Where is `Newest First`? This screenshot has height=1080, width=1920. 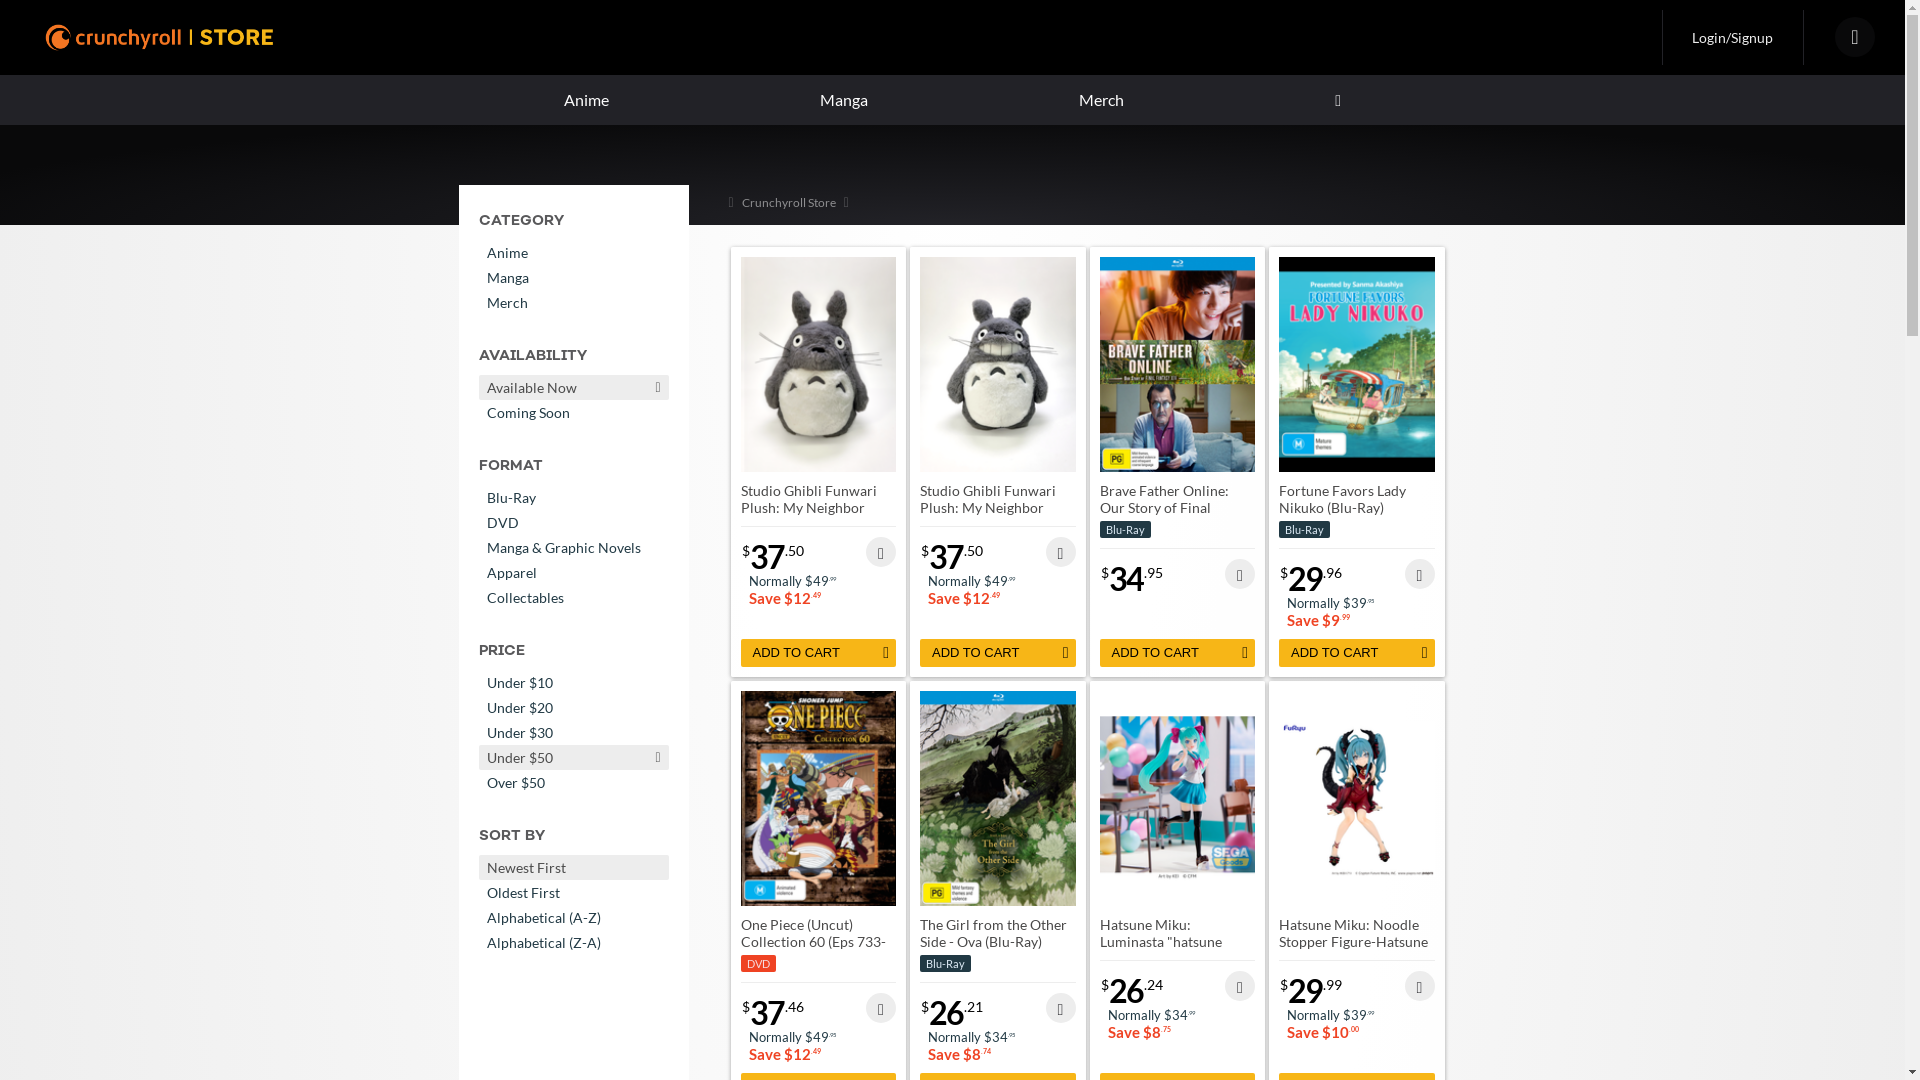 Newest First is located at coordinates (573, 868).